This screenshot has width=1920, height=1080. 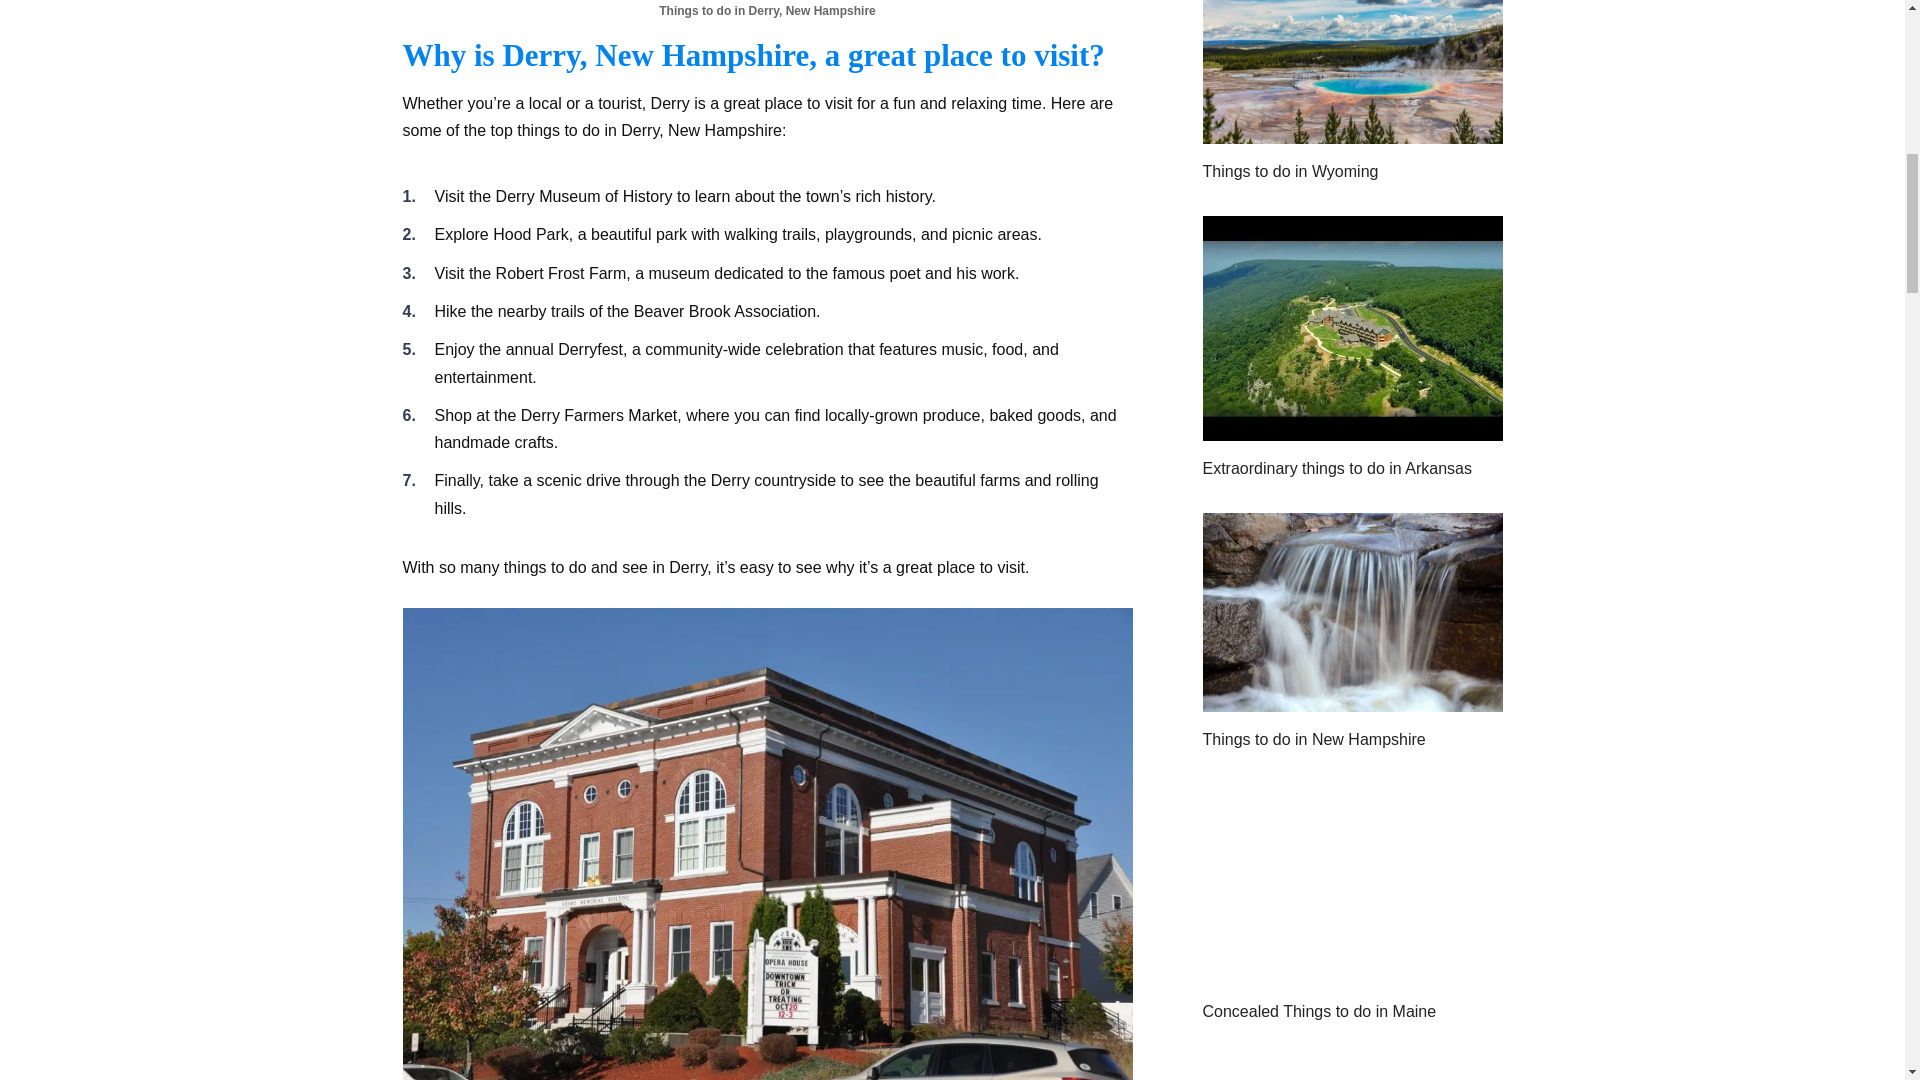 I want to click on Concealed Things to do in Maine 19, so click(x=1351, y=884).